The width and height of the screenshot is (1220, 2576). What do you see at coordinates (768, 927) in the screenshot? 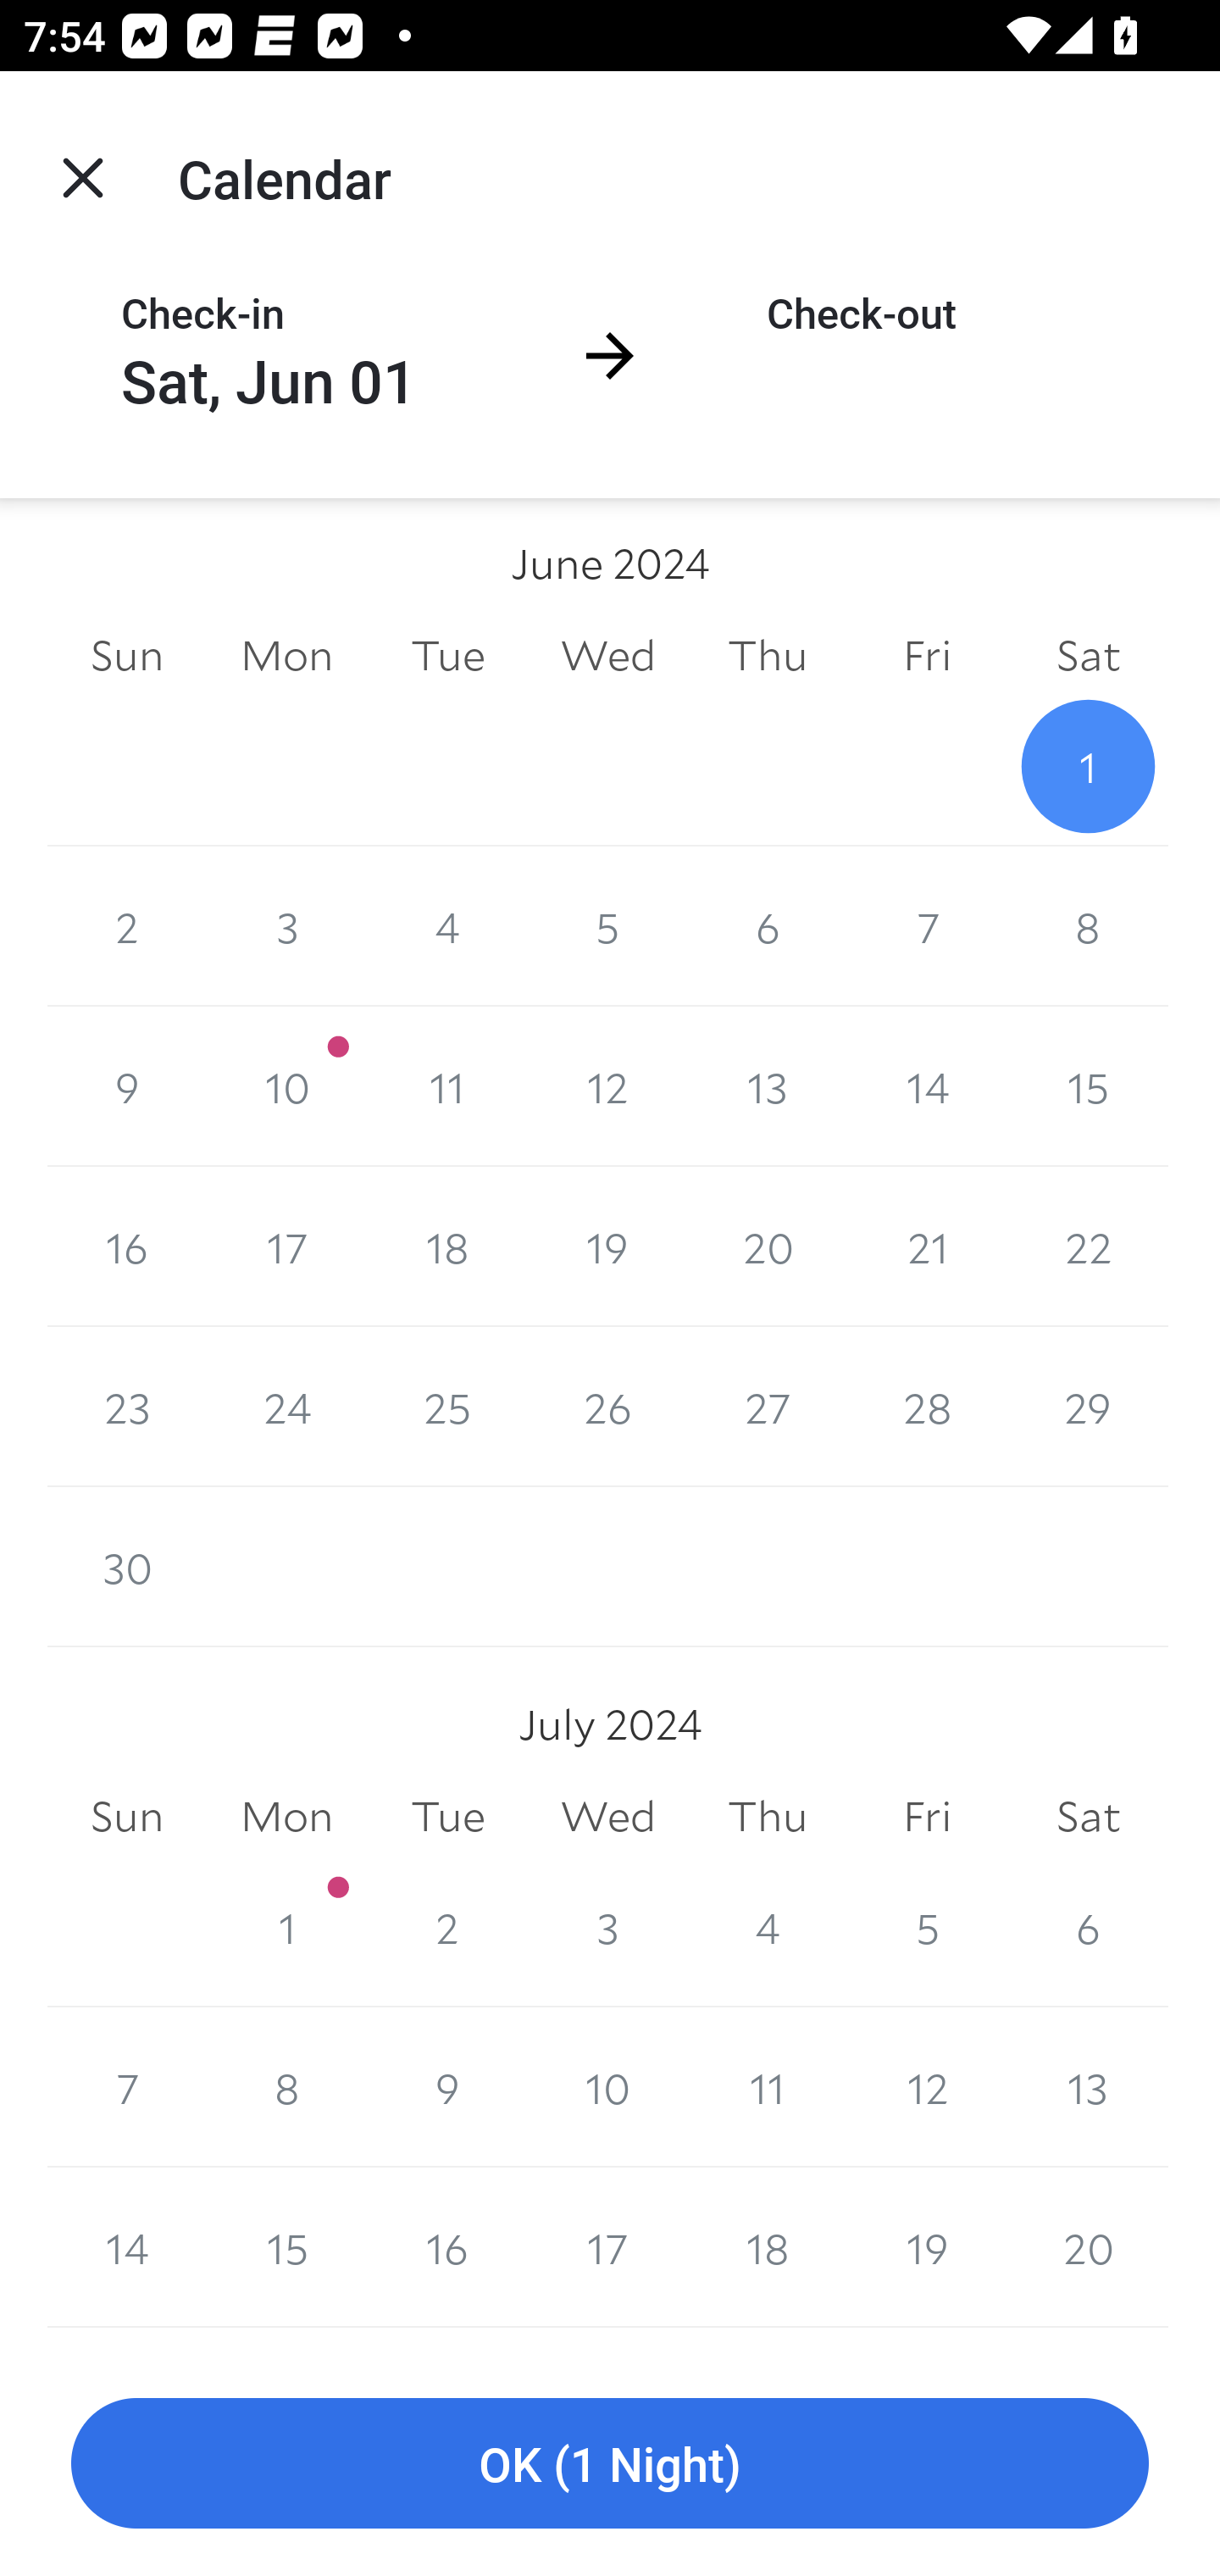
I see `6 6 June 2024` at bounding box center [768, 927].